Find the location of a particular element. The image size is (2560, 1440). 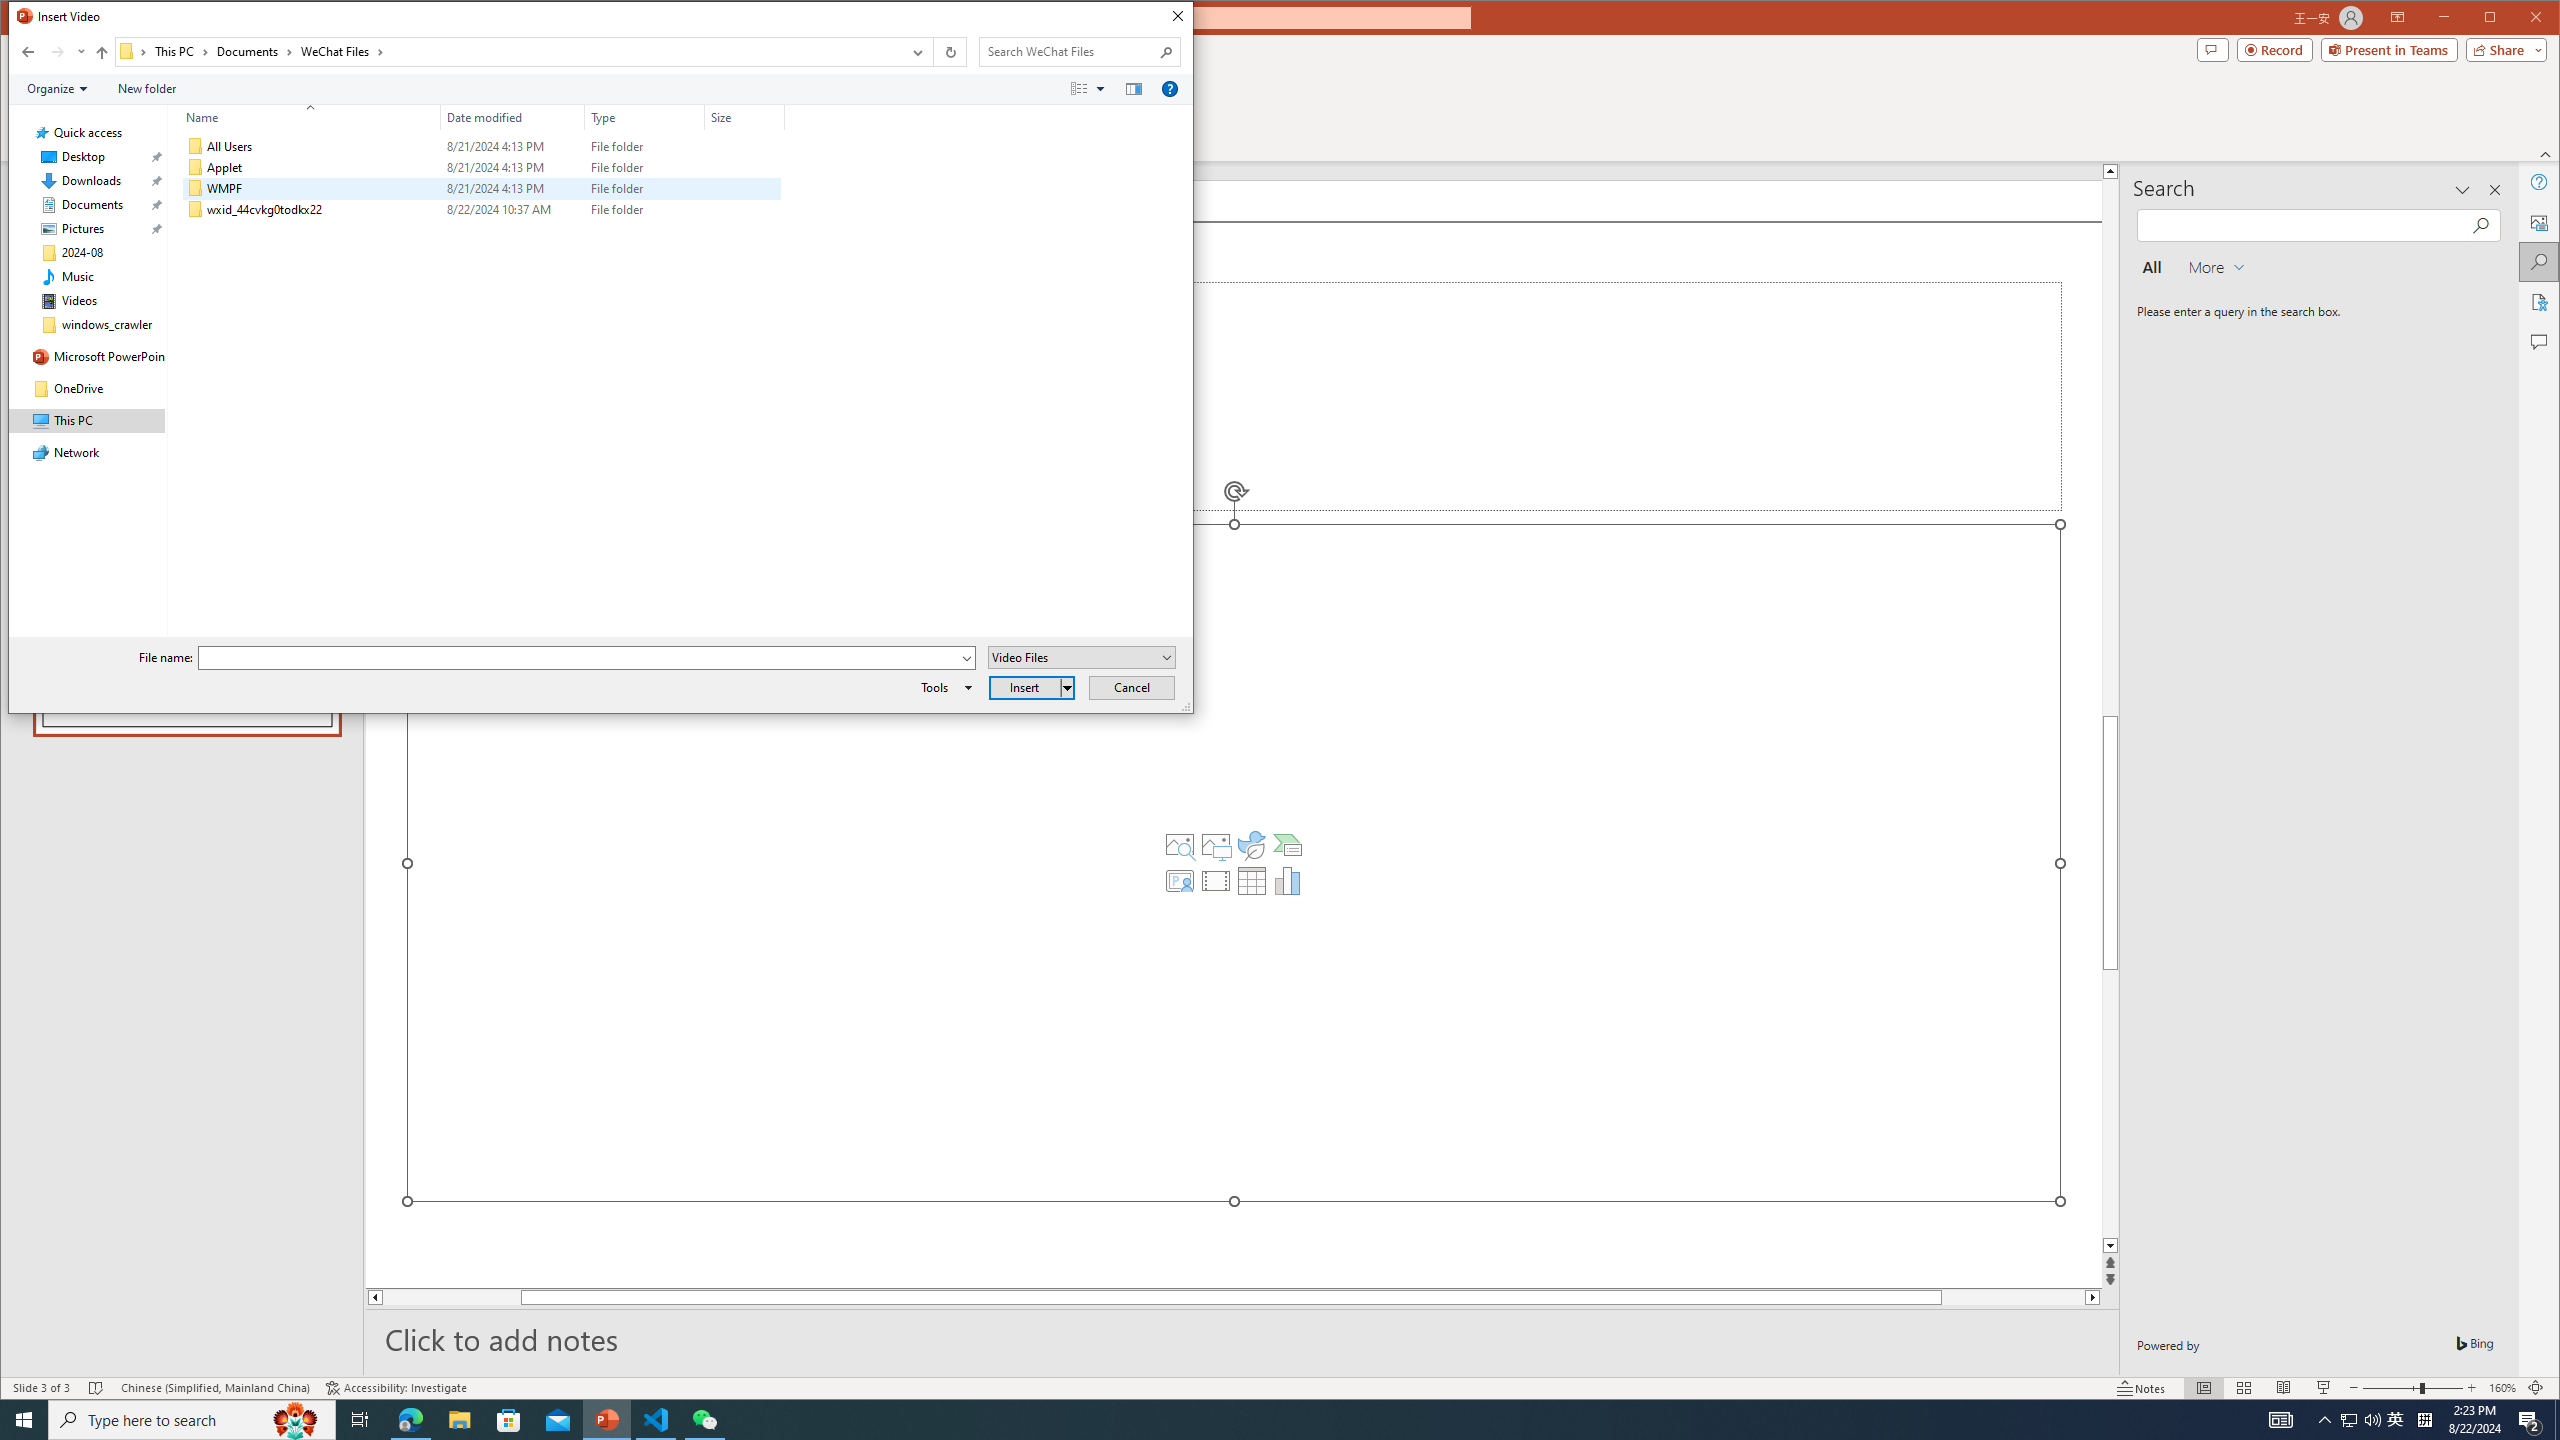

Recent locations is located at coordinates (80, 52).